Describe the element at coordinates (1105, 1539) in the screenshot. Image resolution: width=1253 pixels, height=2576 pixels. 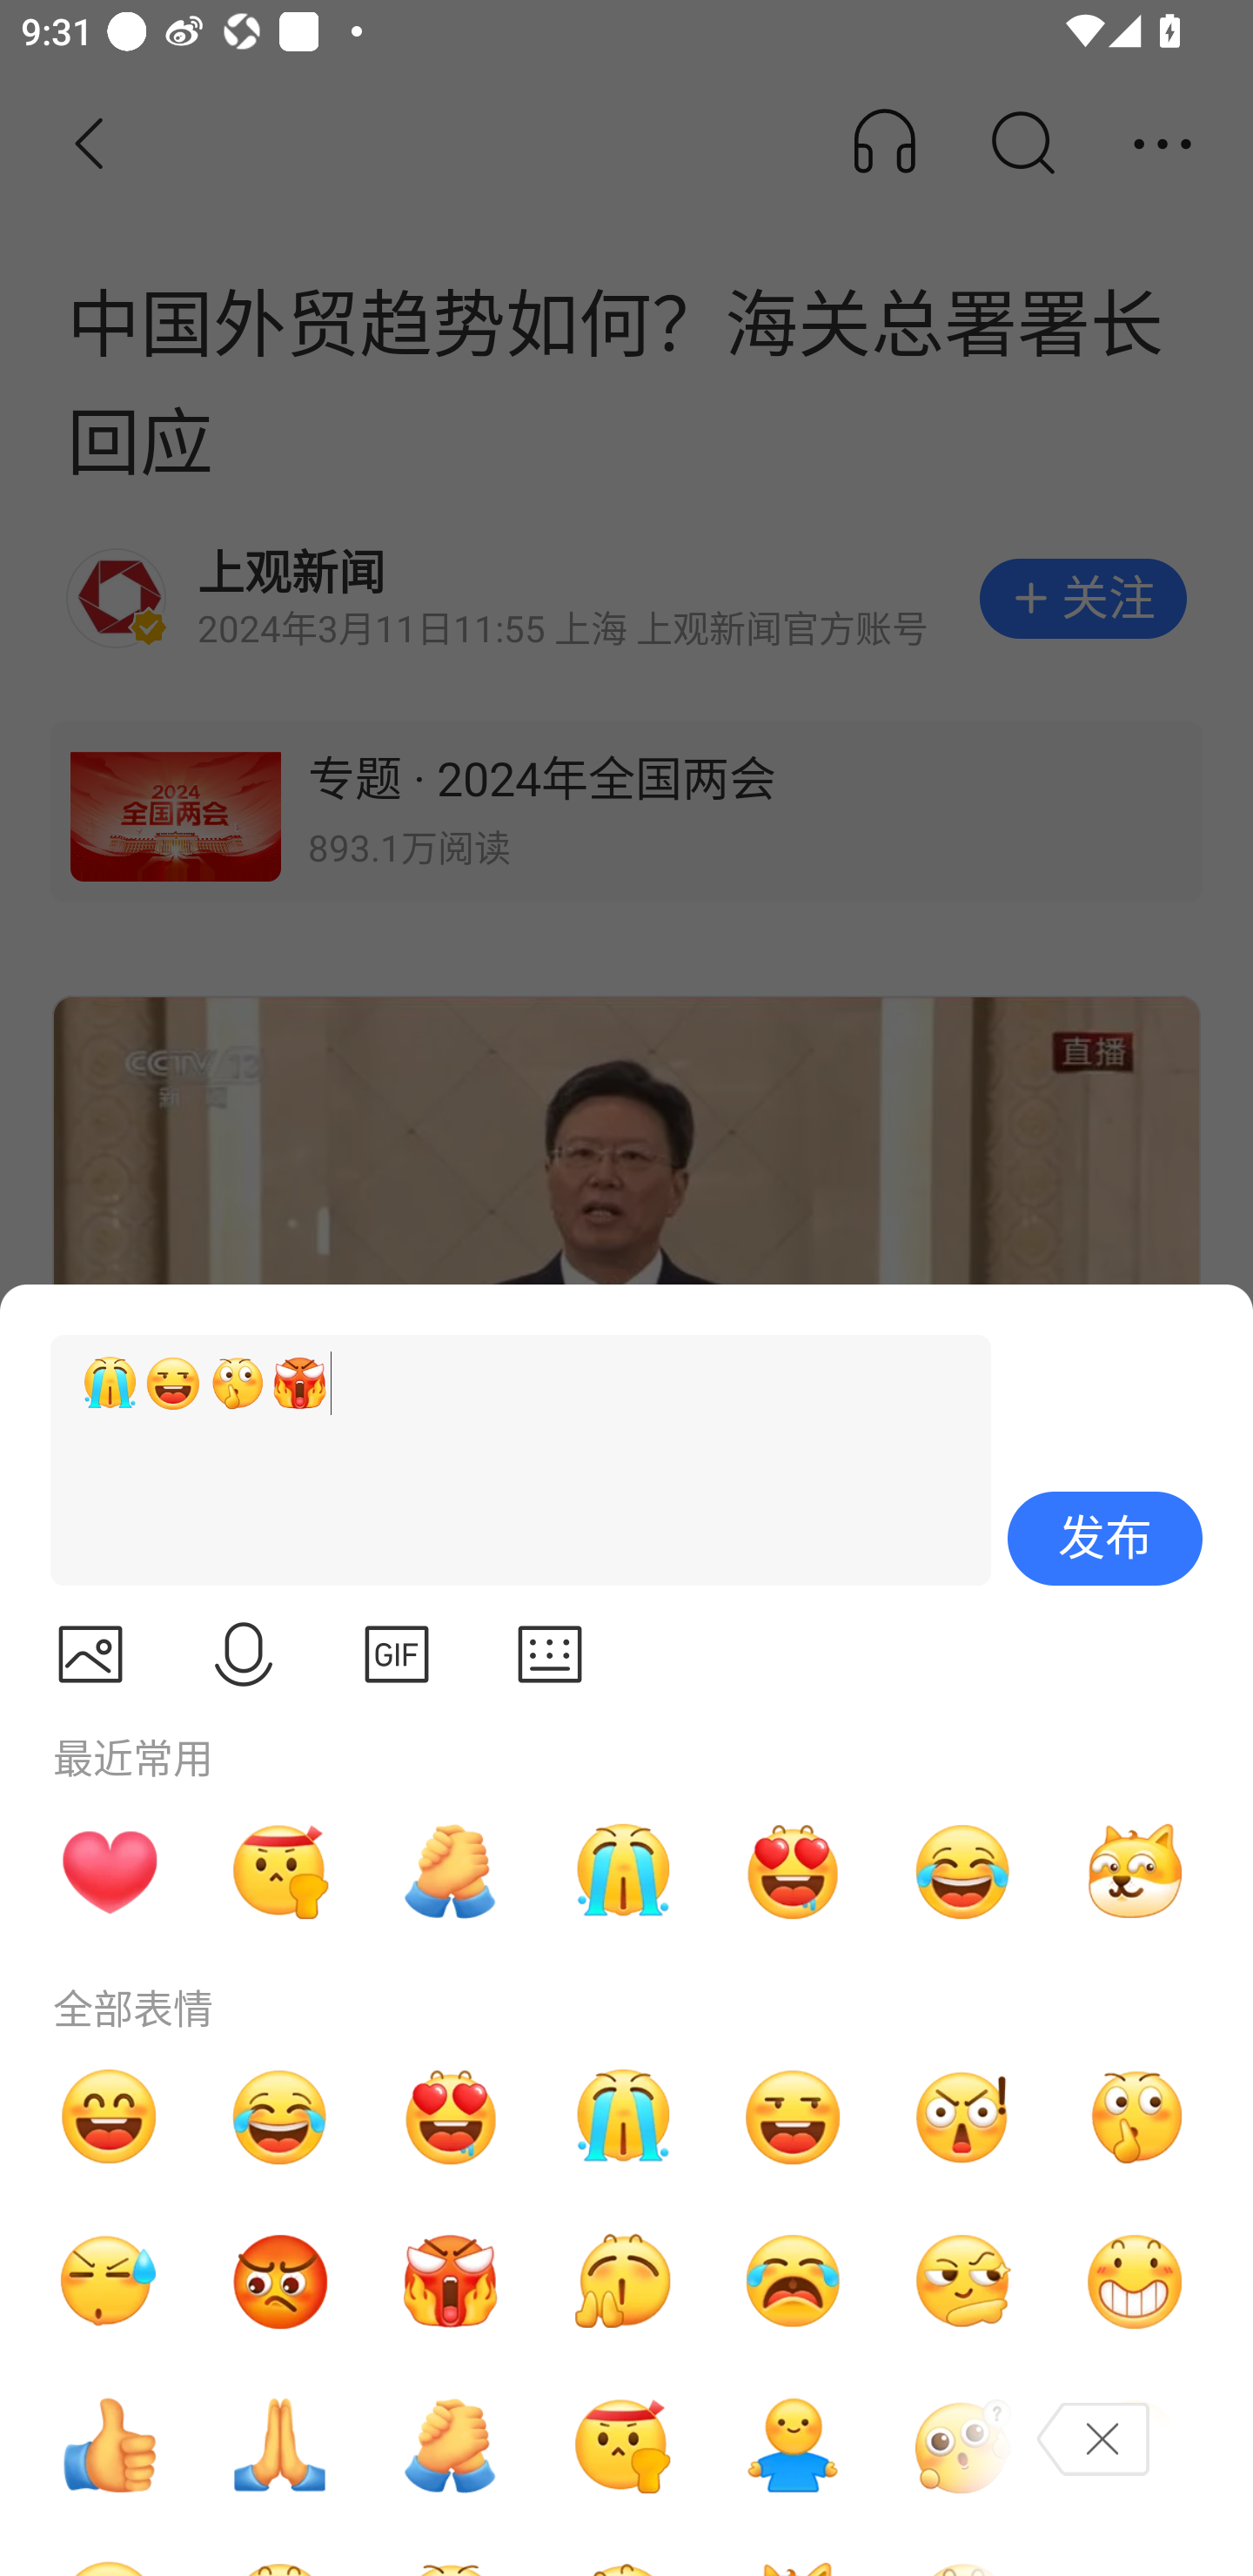
I see `发布` at that location.